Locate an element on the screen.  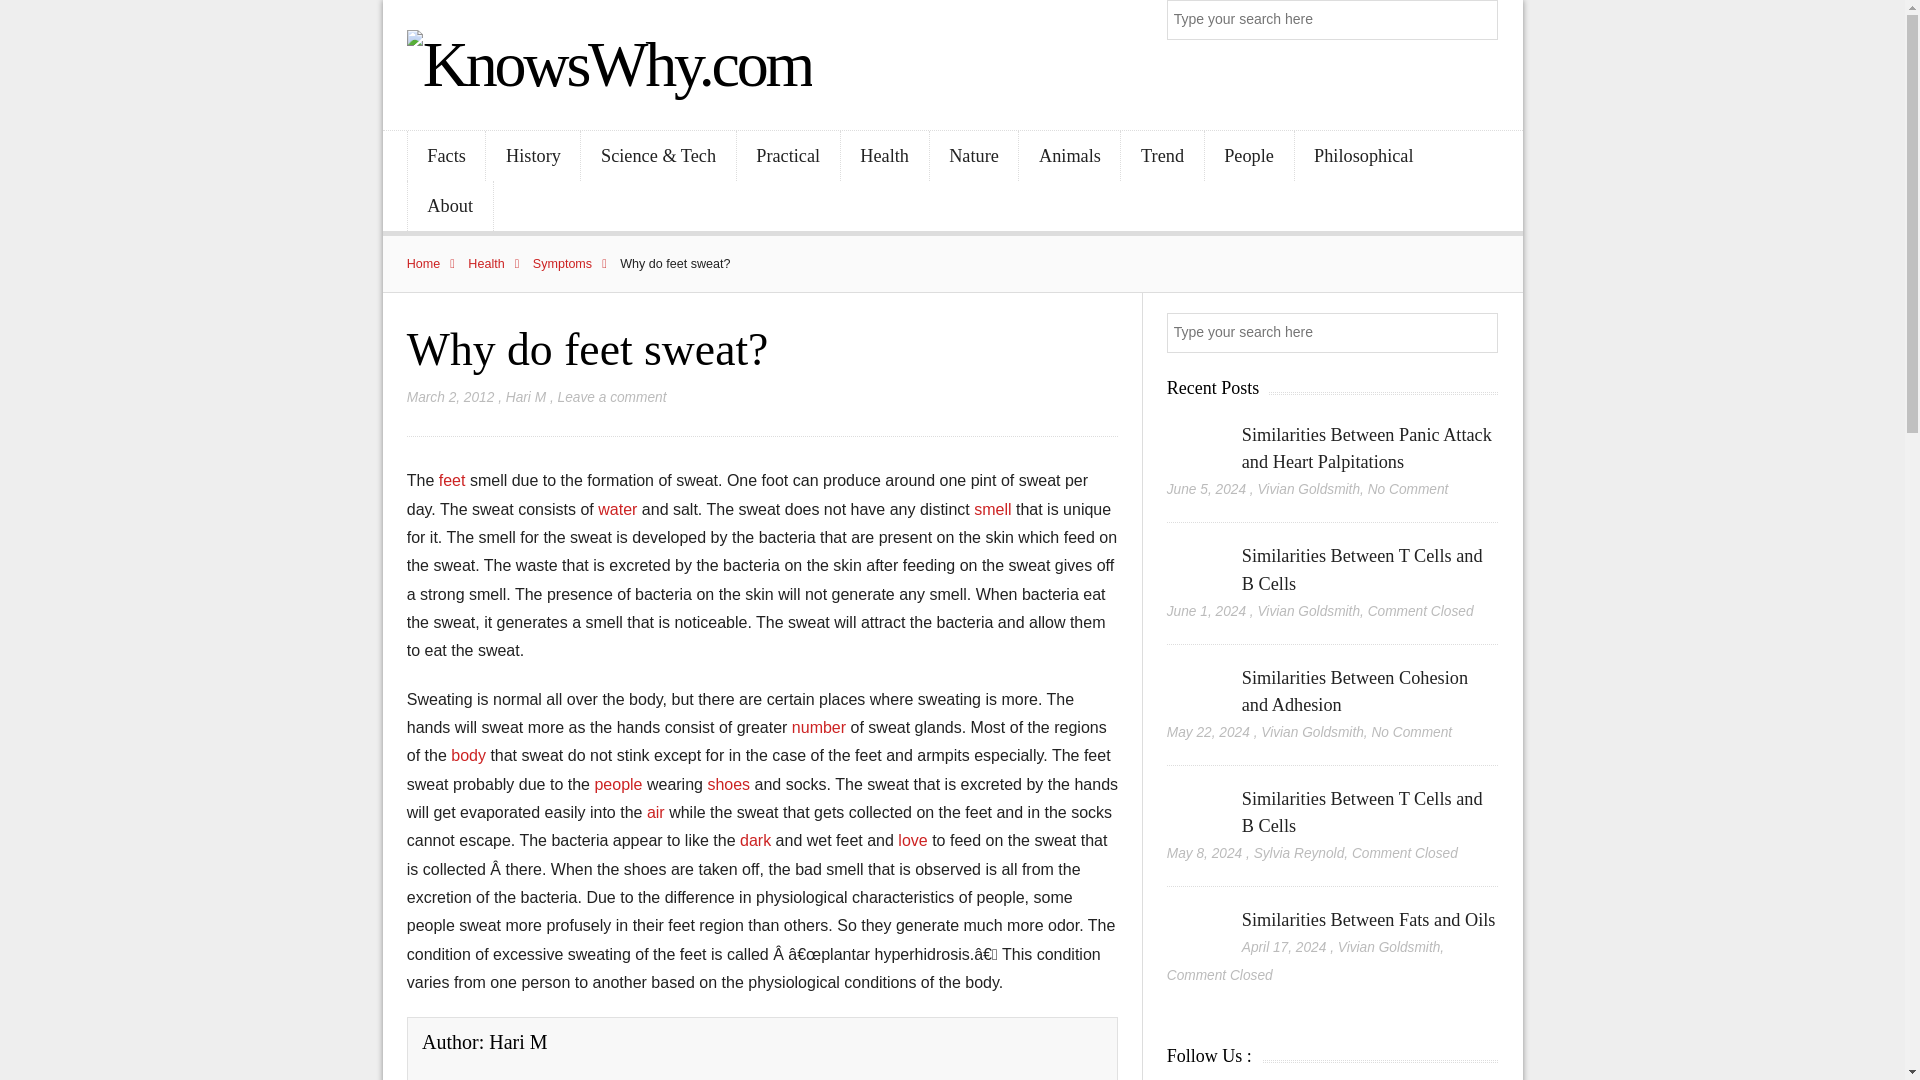
Posts by Hari M is located at coordinates (526, 397).